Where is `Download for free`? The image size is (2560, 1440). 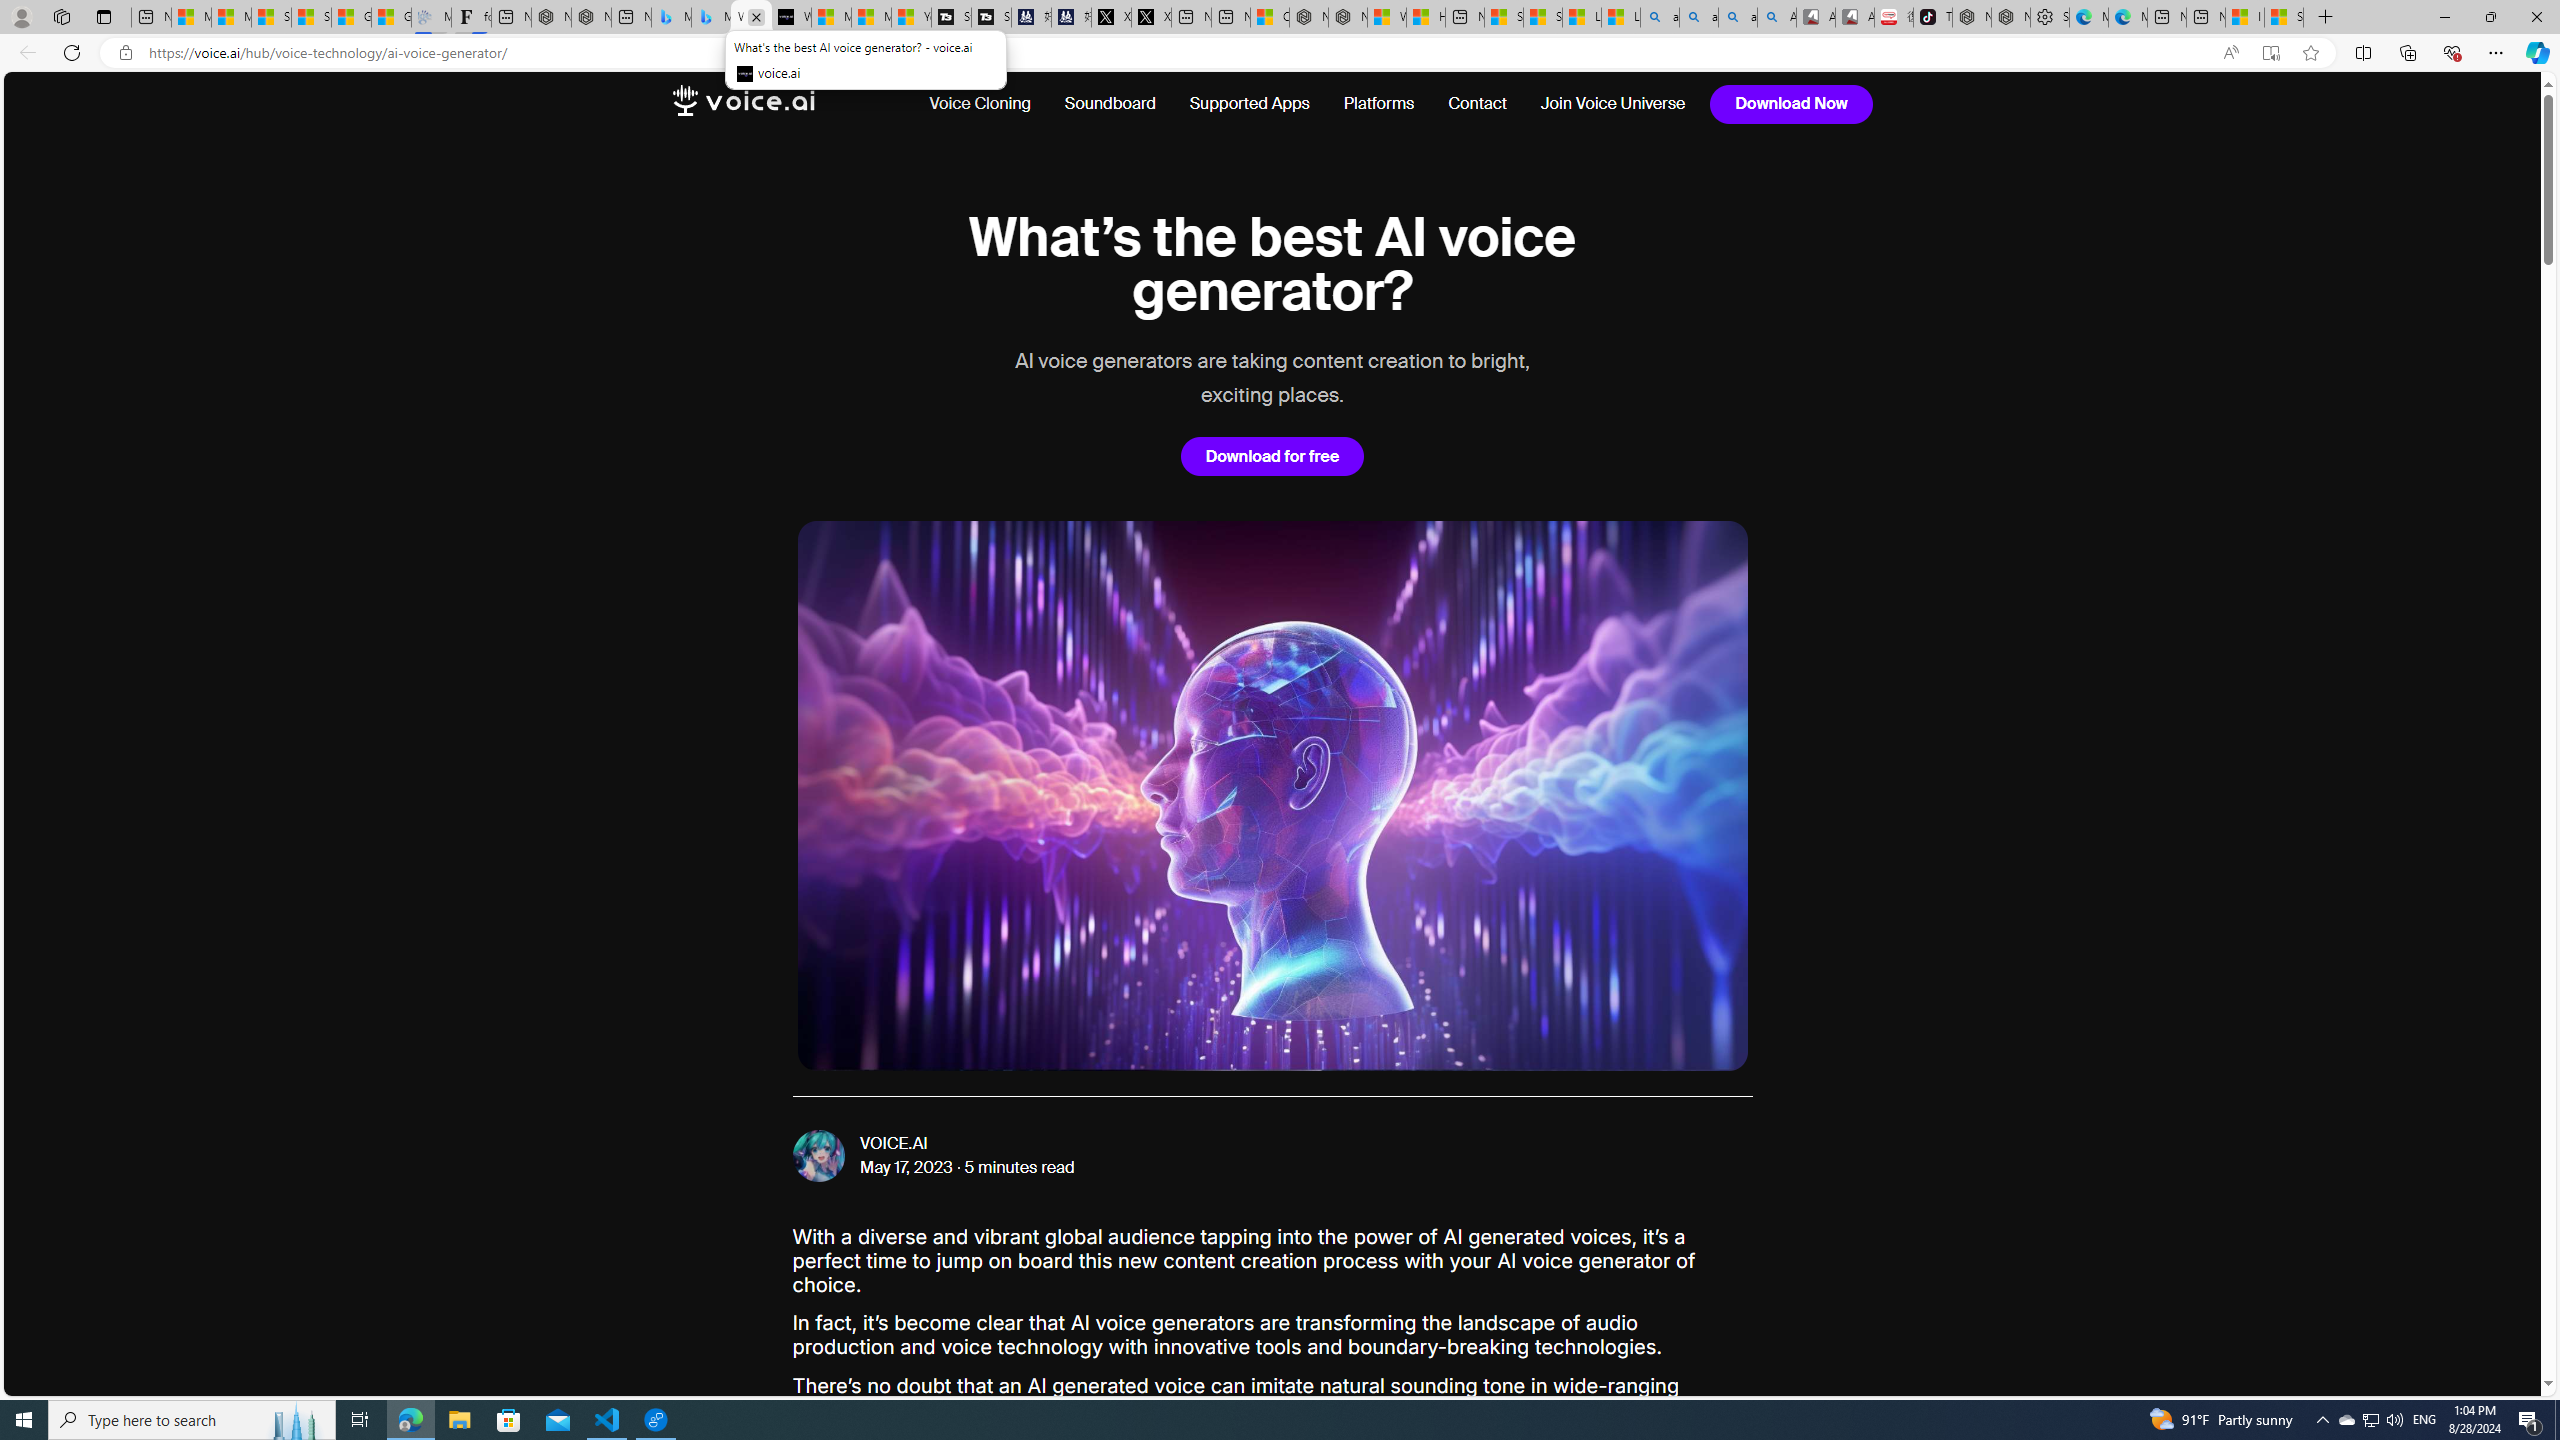 Download for free is located at coordinates (1272, 456).